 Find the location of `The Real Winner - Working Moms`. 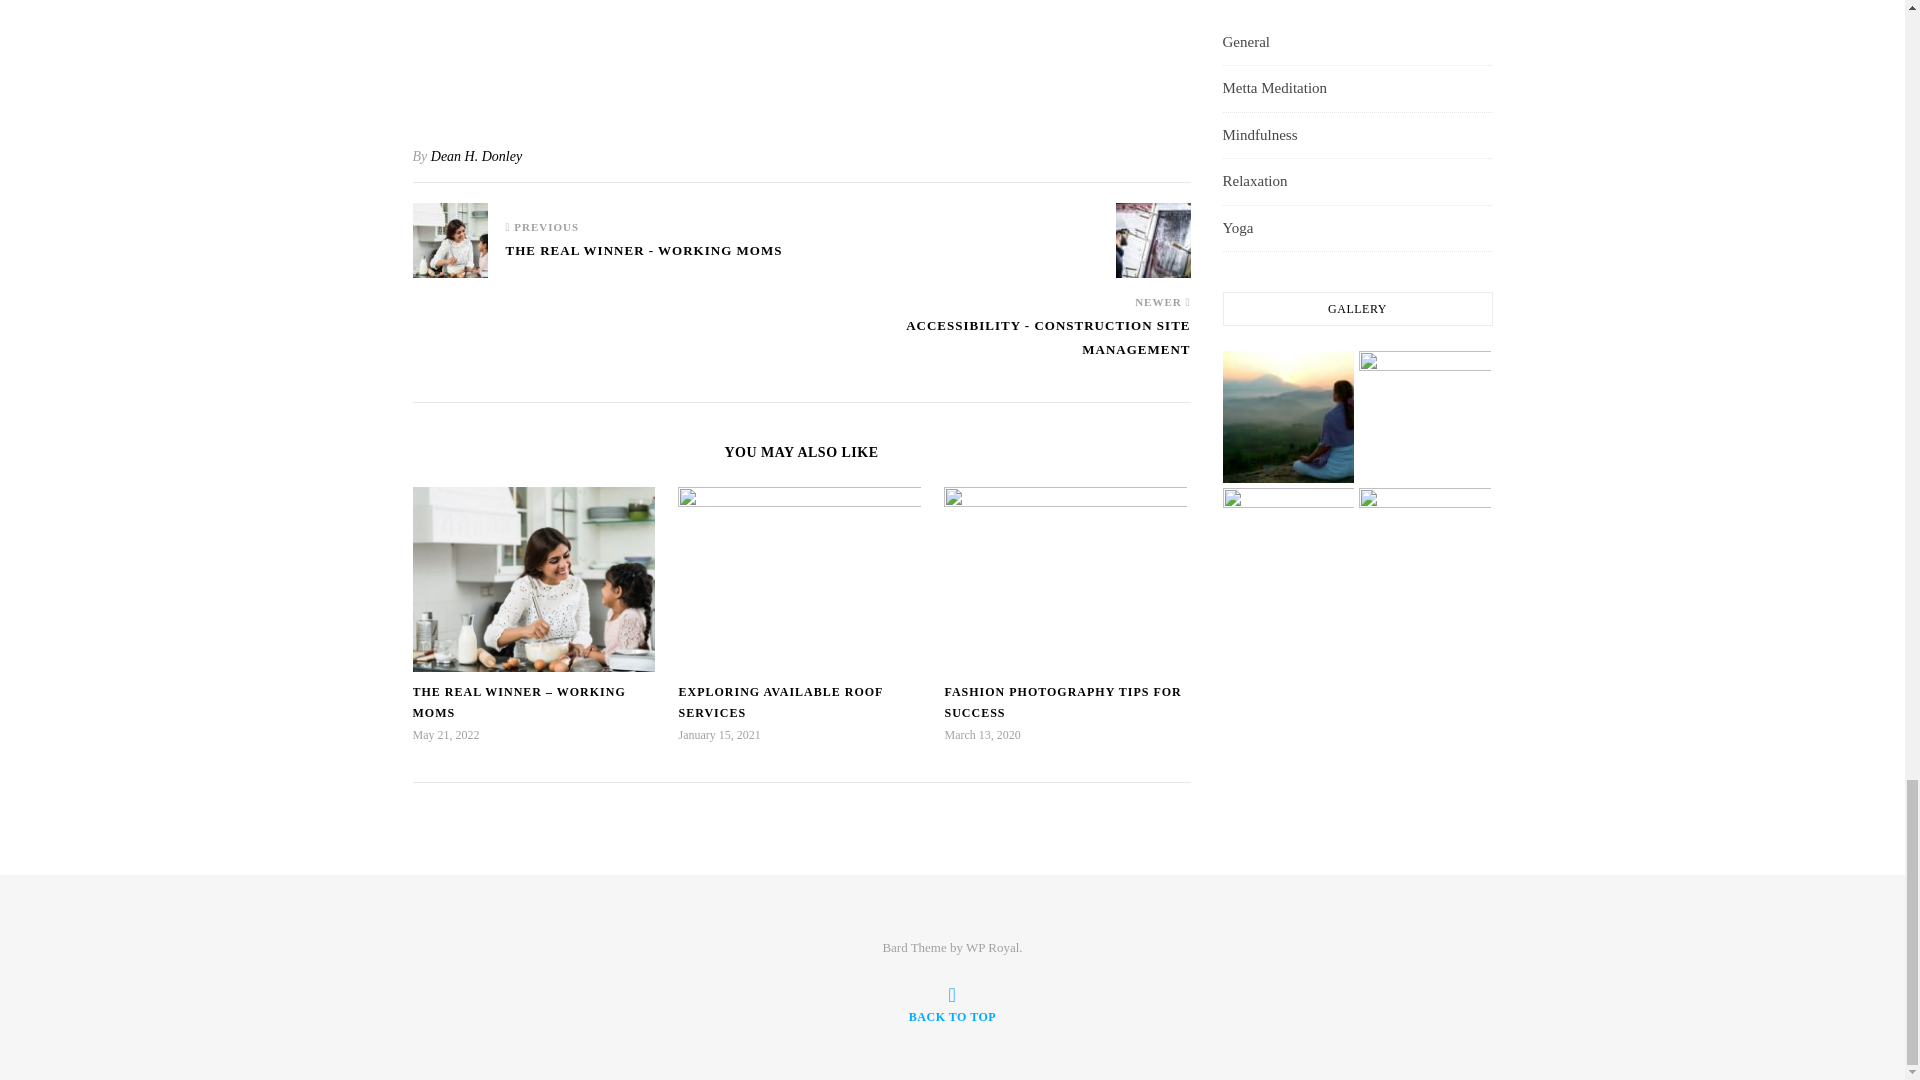

The Real Winner - Working Moms is located at coordinates (450, 240).